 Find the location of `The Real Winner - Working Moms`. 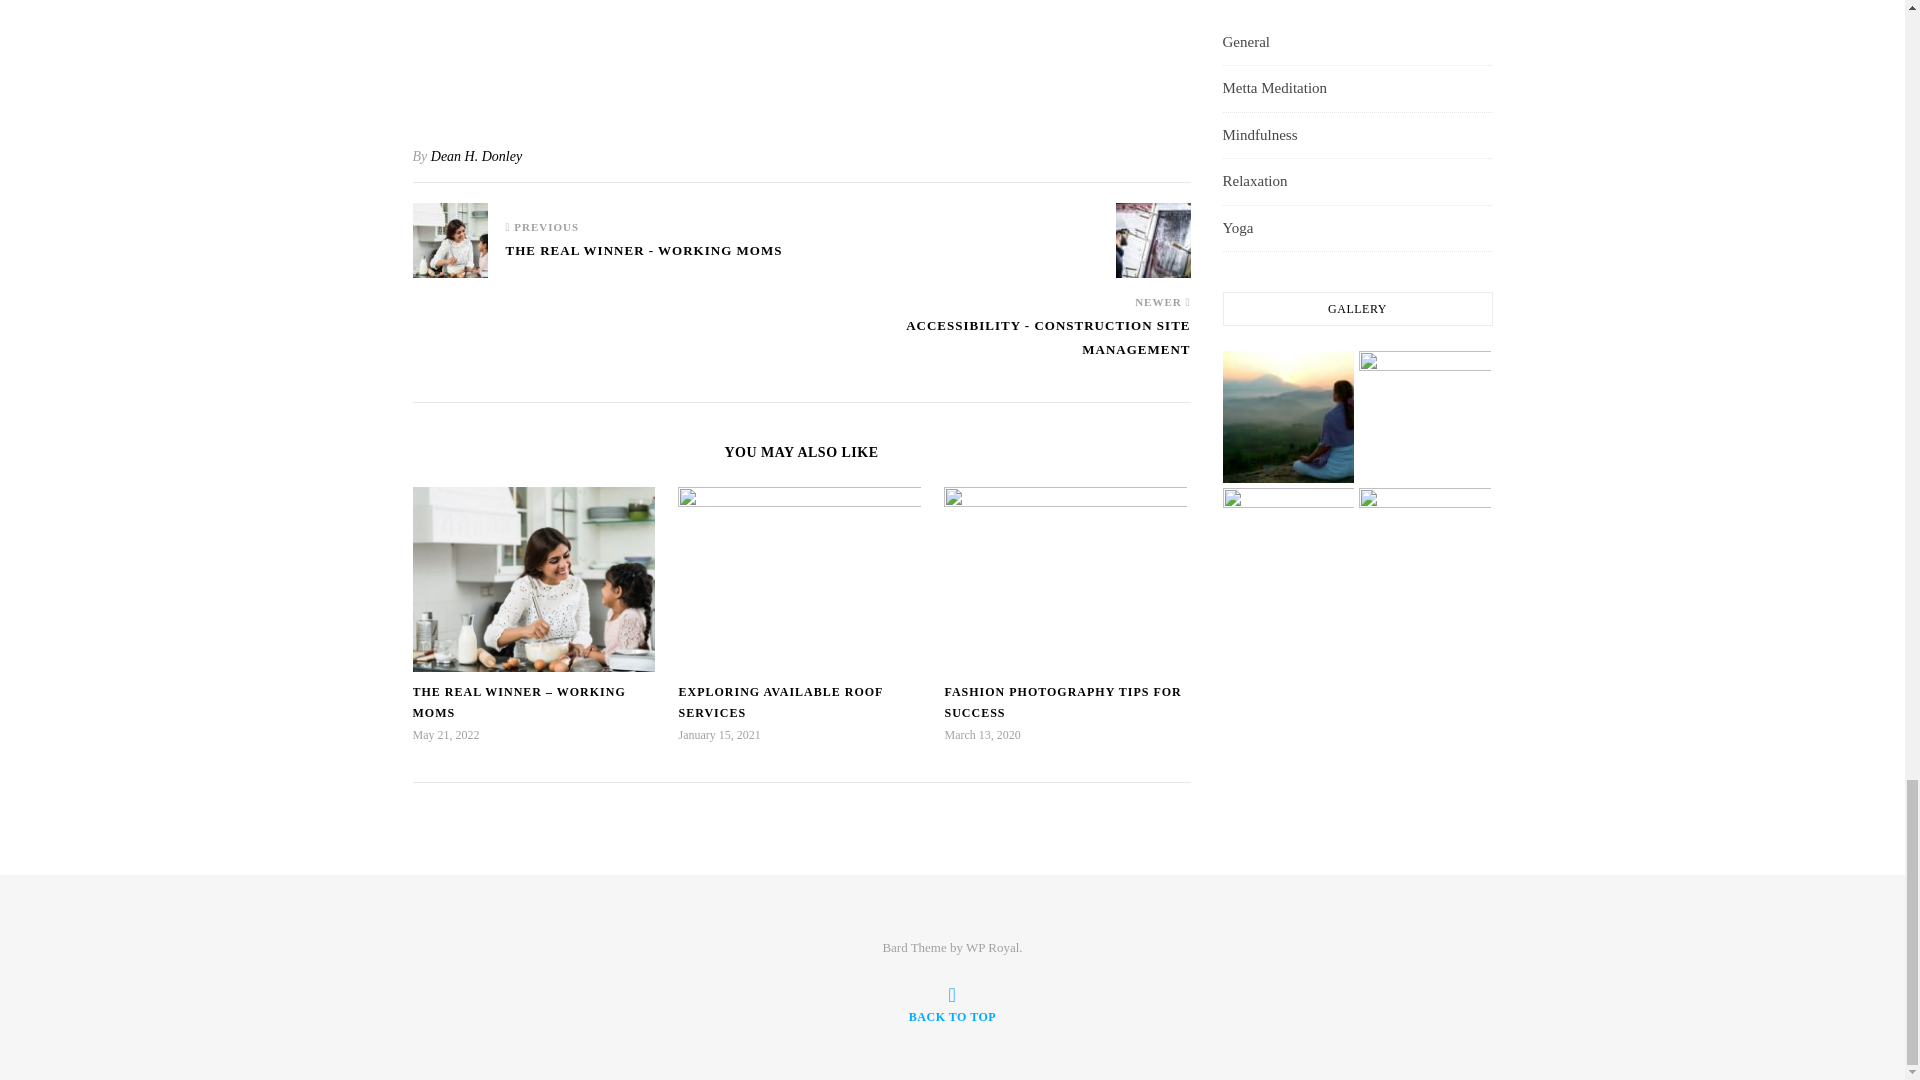

The Real Winner - Working Moms is located at coordinates (450, 240).